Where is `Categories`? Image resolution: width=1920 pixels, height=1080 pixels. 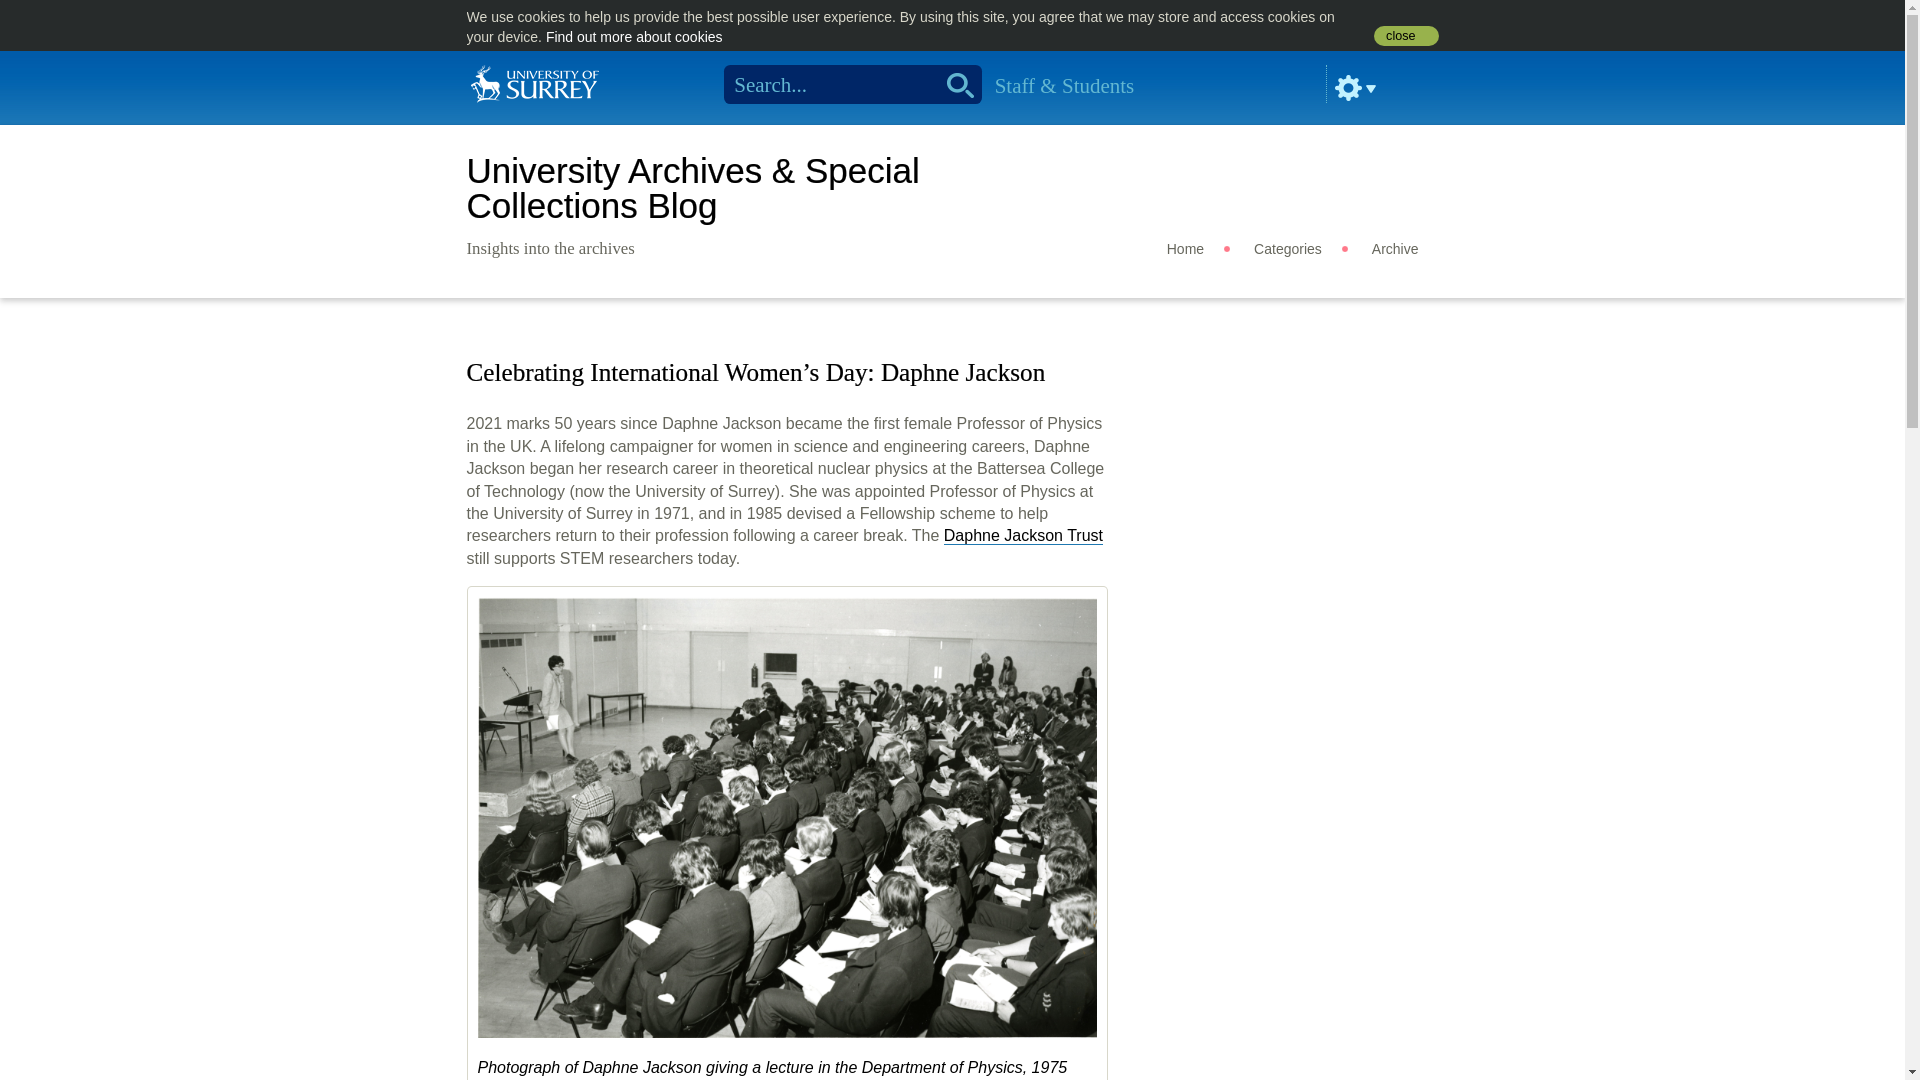 Categories is located at coordinates (1288, 248).